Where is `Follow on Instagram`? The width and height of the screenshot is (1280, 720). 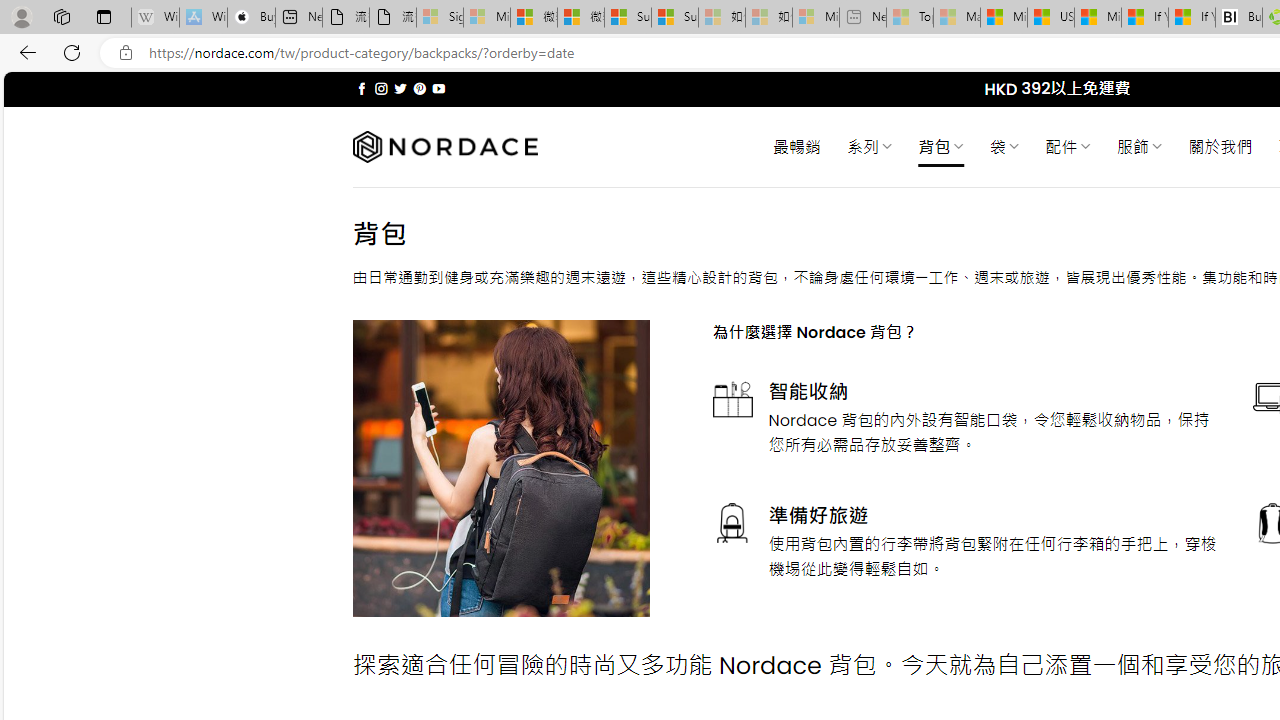 Follow on Instagram is located at coordinates (381, 88).